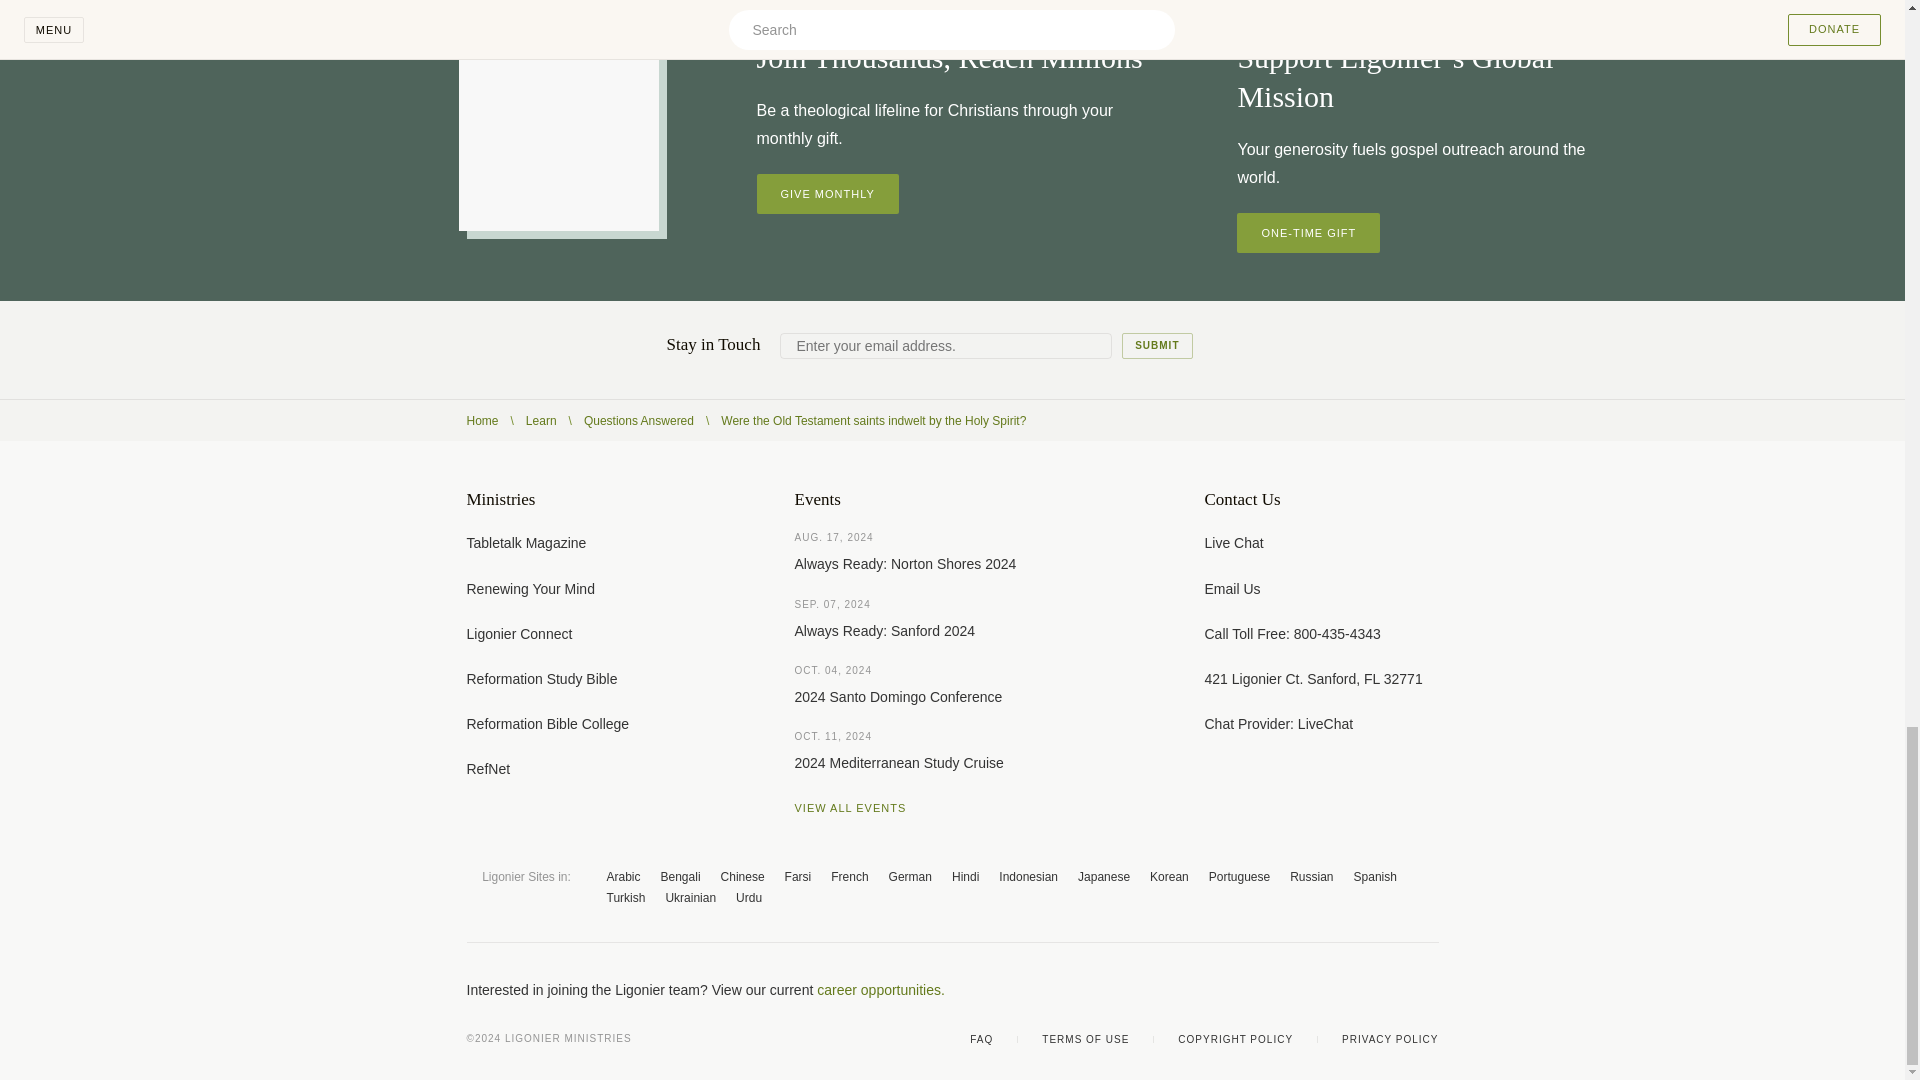 This screenshot has height=1080, width=1920. What do you see at coordinates (1270, 990) in the screenshot?
I see `Facebook` at bounding box center [1270, 990].